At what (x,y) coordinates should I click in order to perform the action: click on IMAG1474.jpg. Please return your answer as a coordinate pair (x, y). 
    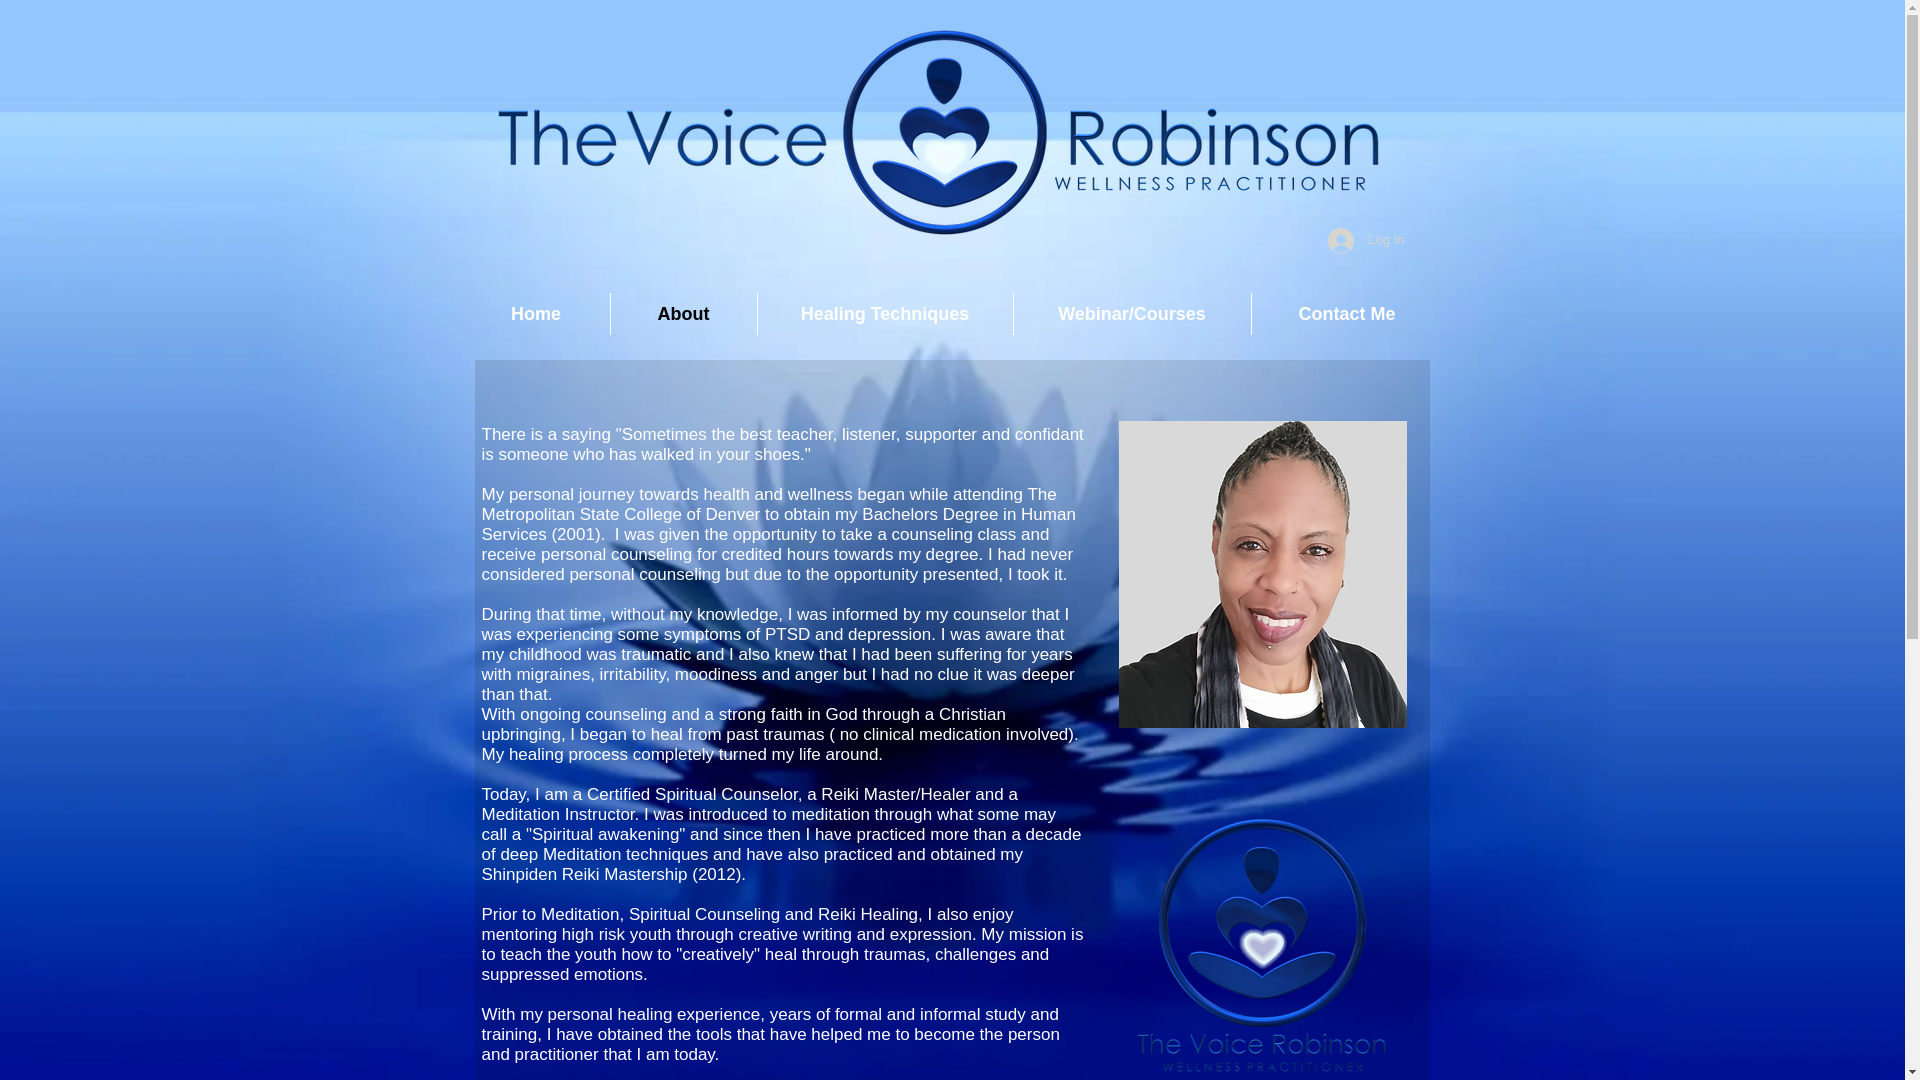
    Looking at the image, I should click on (1261, 574).